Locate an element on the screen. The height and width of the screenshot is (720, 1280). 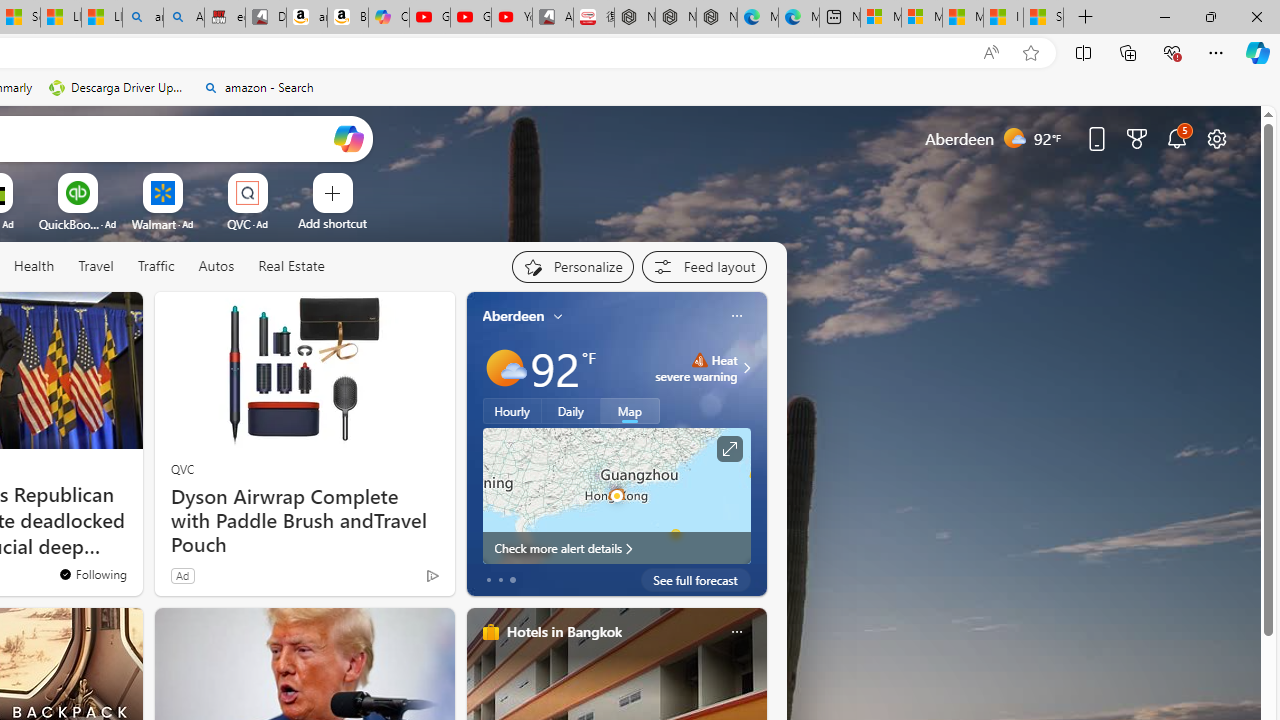
Aberdeen is located at coordinates (514, 315).